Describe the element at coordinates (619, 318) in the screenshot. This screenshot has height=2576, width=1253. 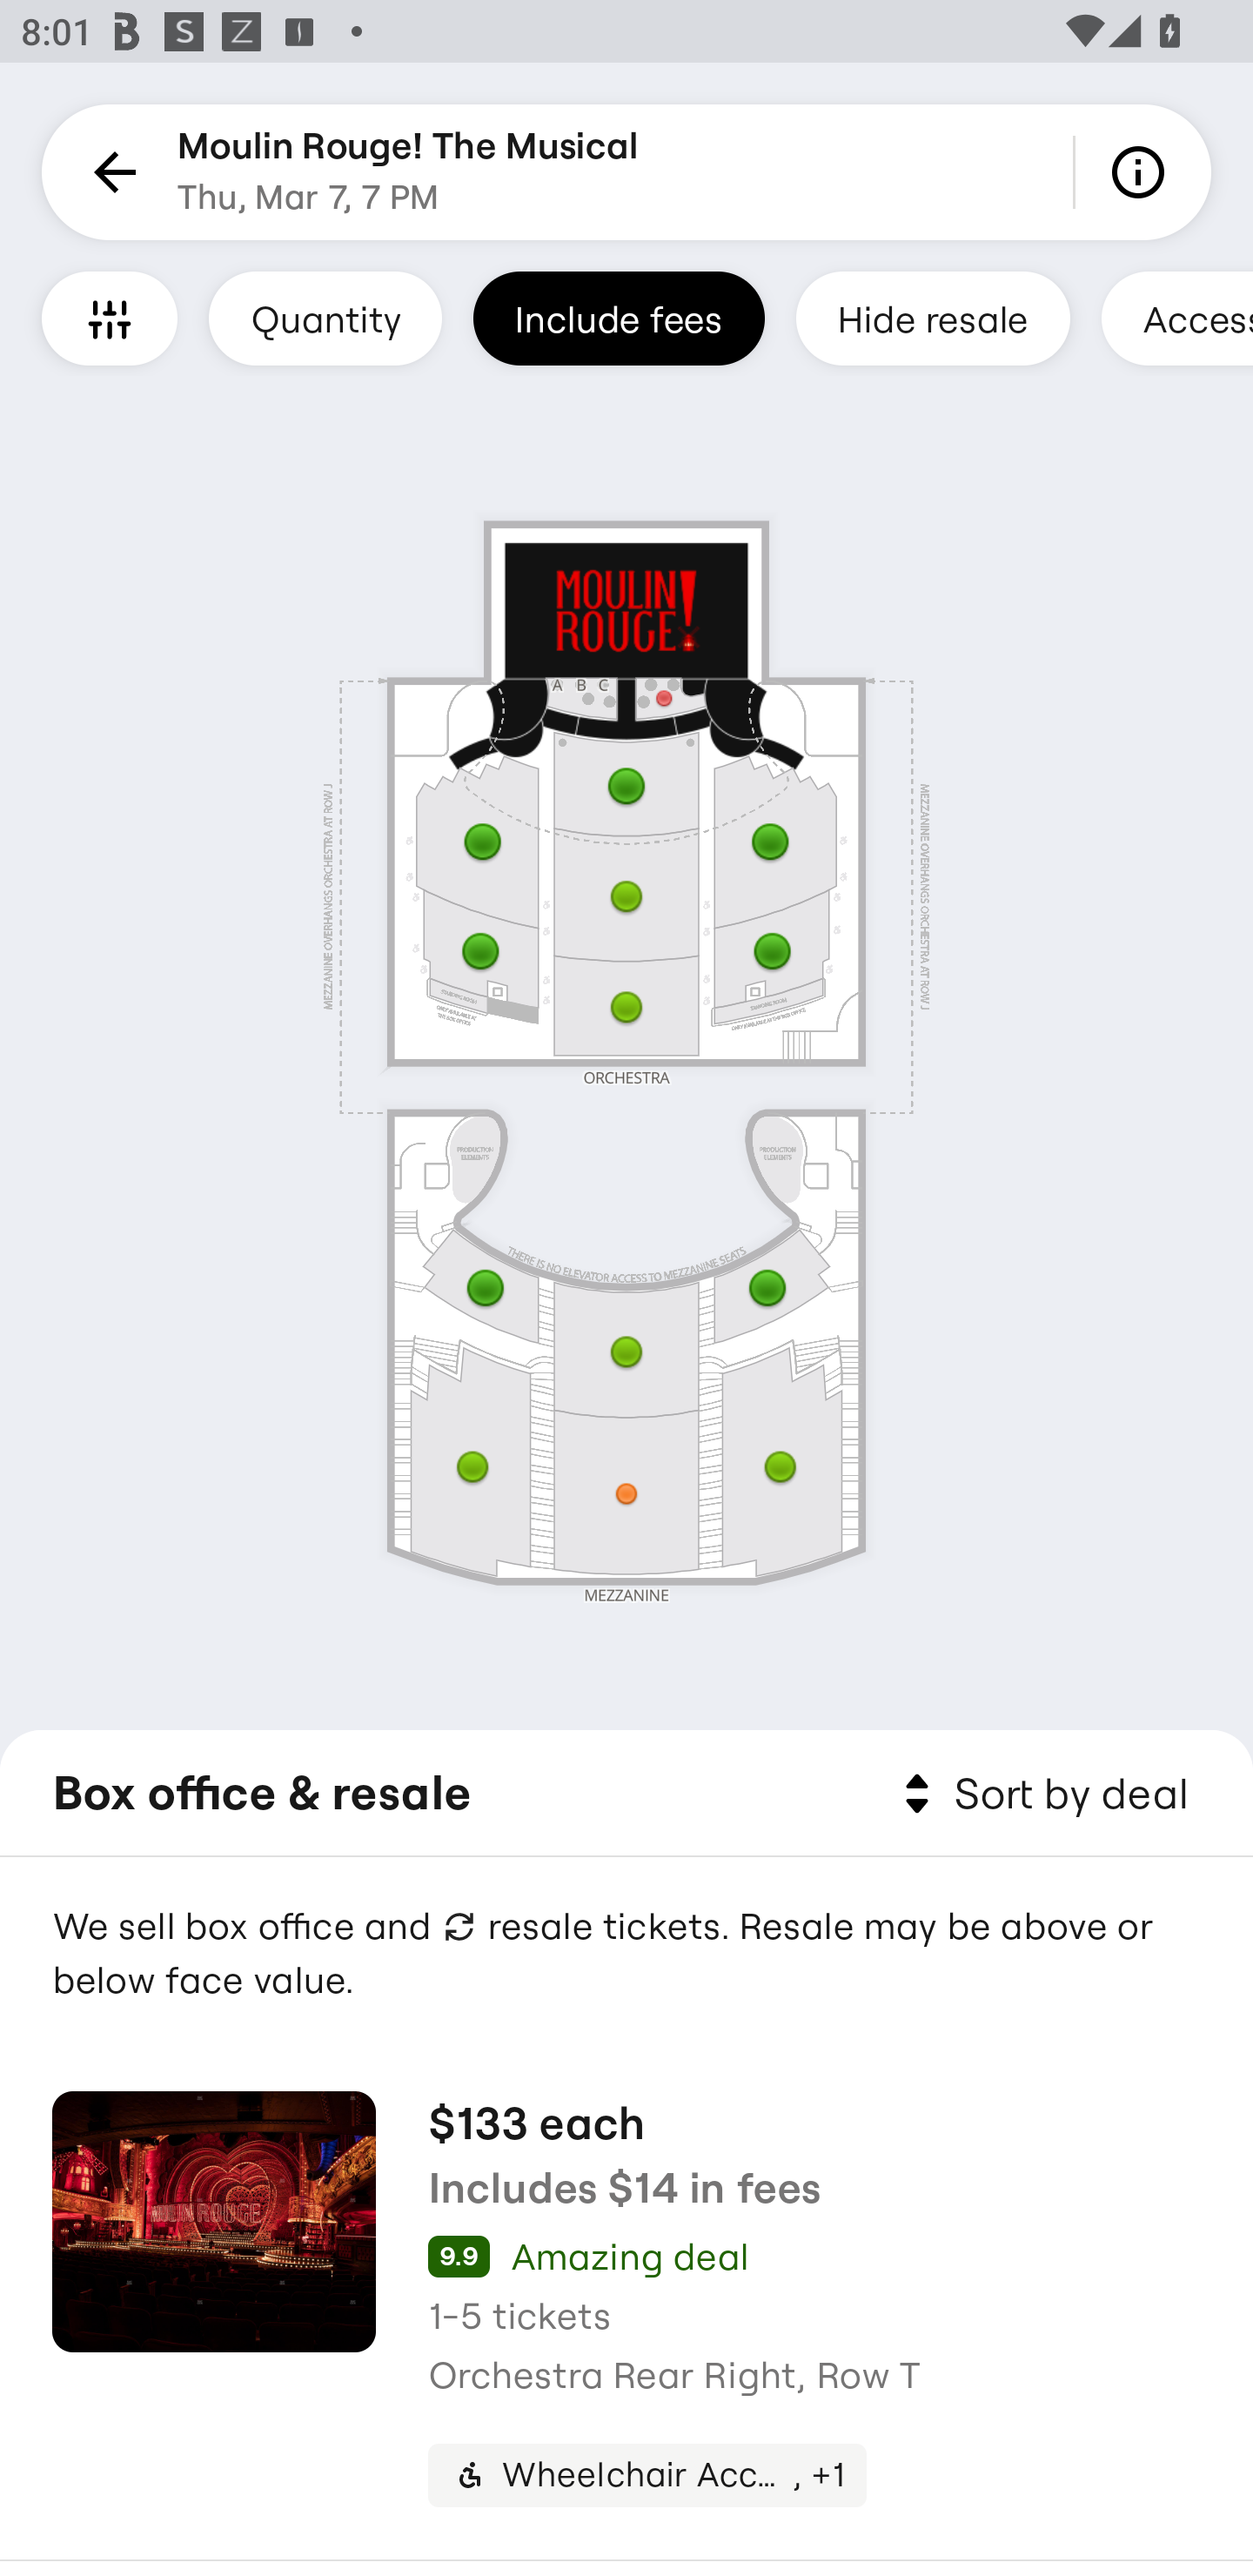
I see `Include fees` at that location.